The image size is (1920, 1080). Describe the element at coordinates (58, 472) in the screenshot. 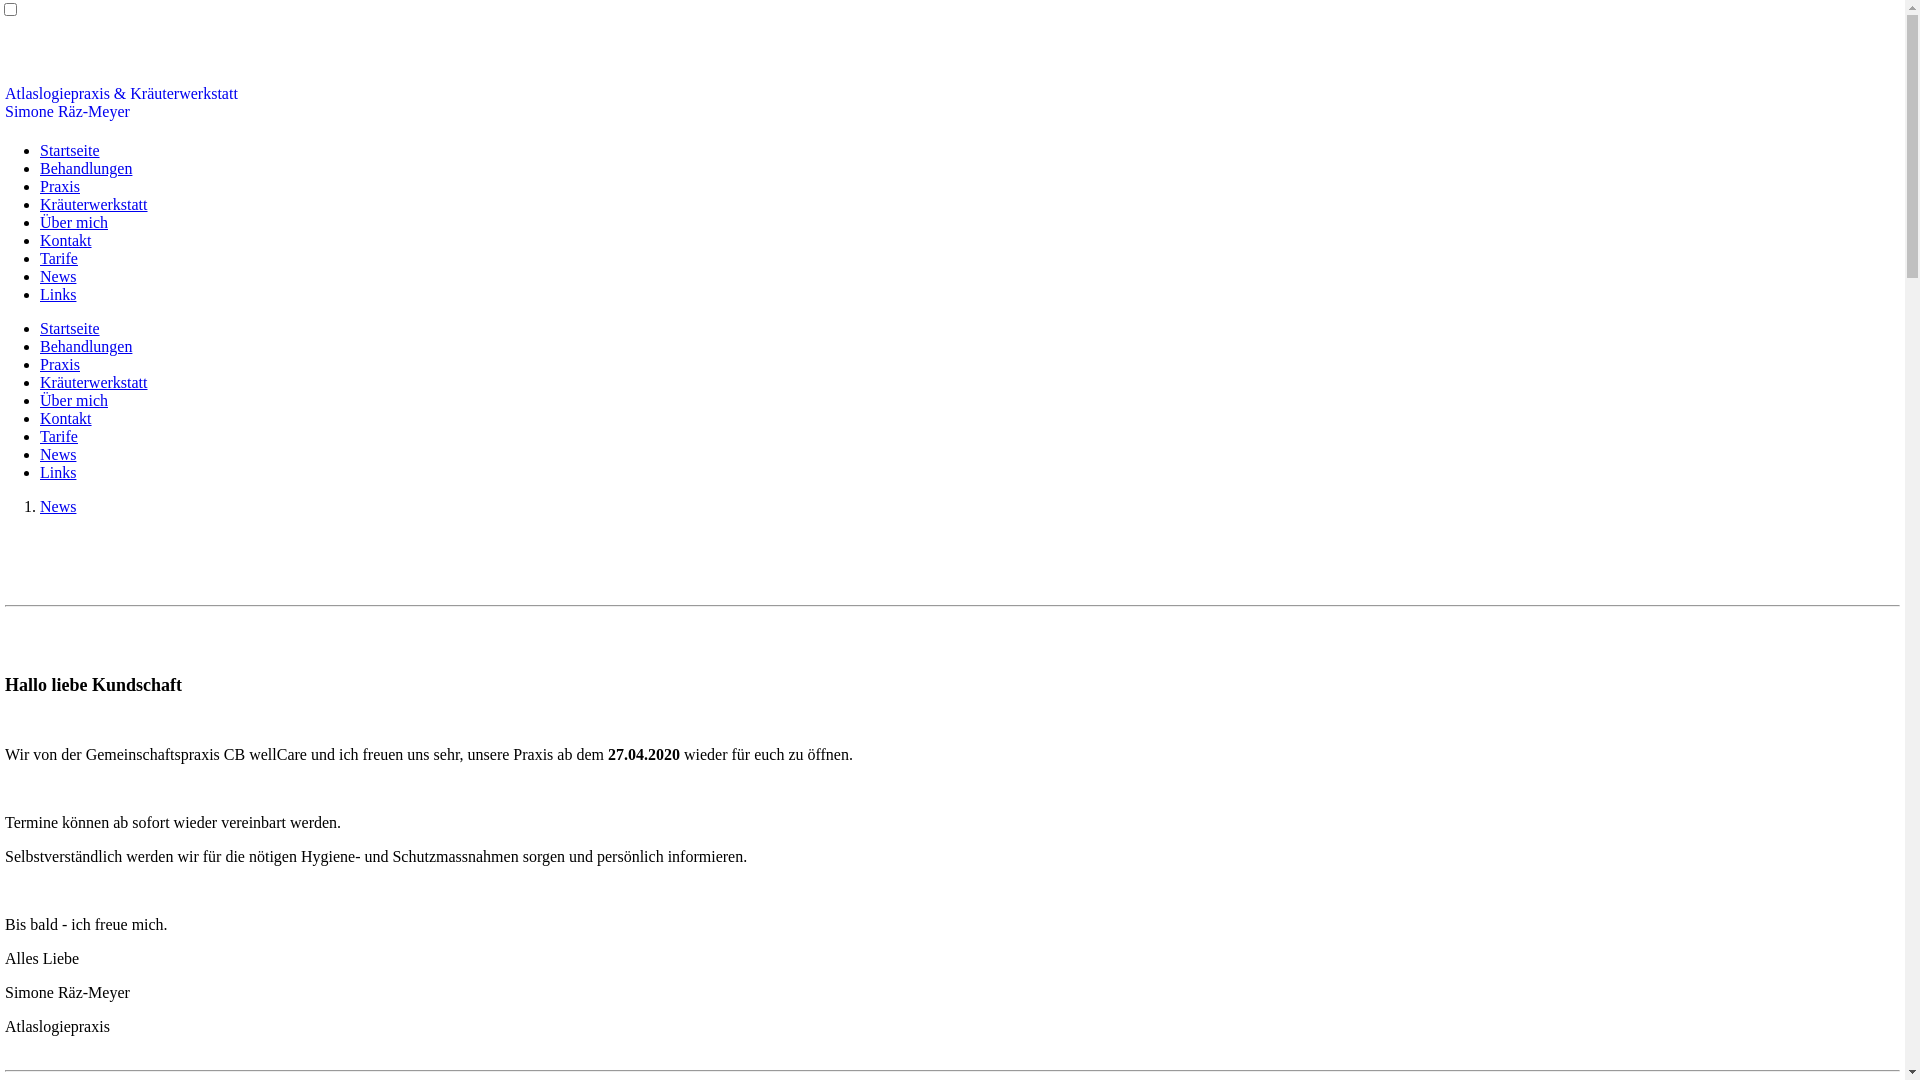

I see `Links` at that location.